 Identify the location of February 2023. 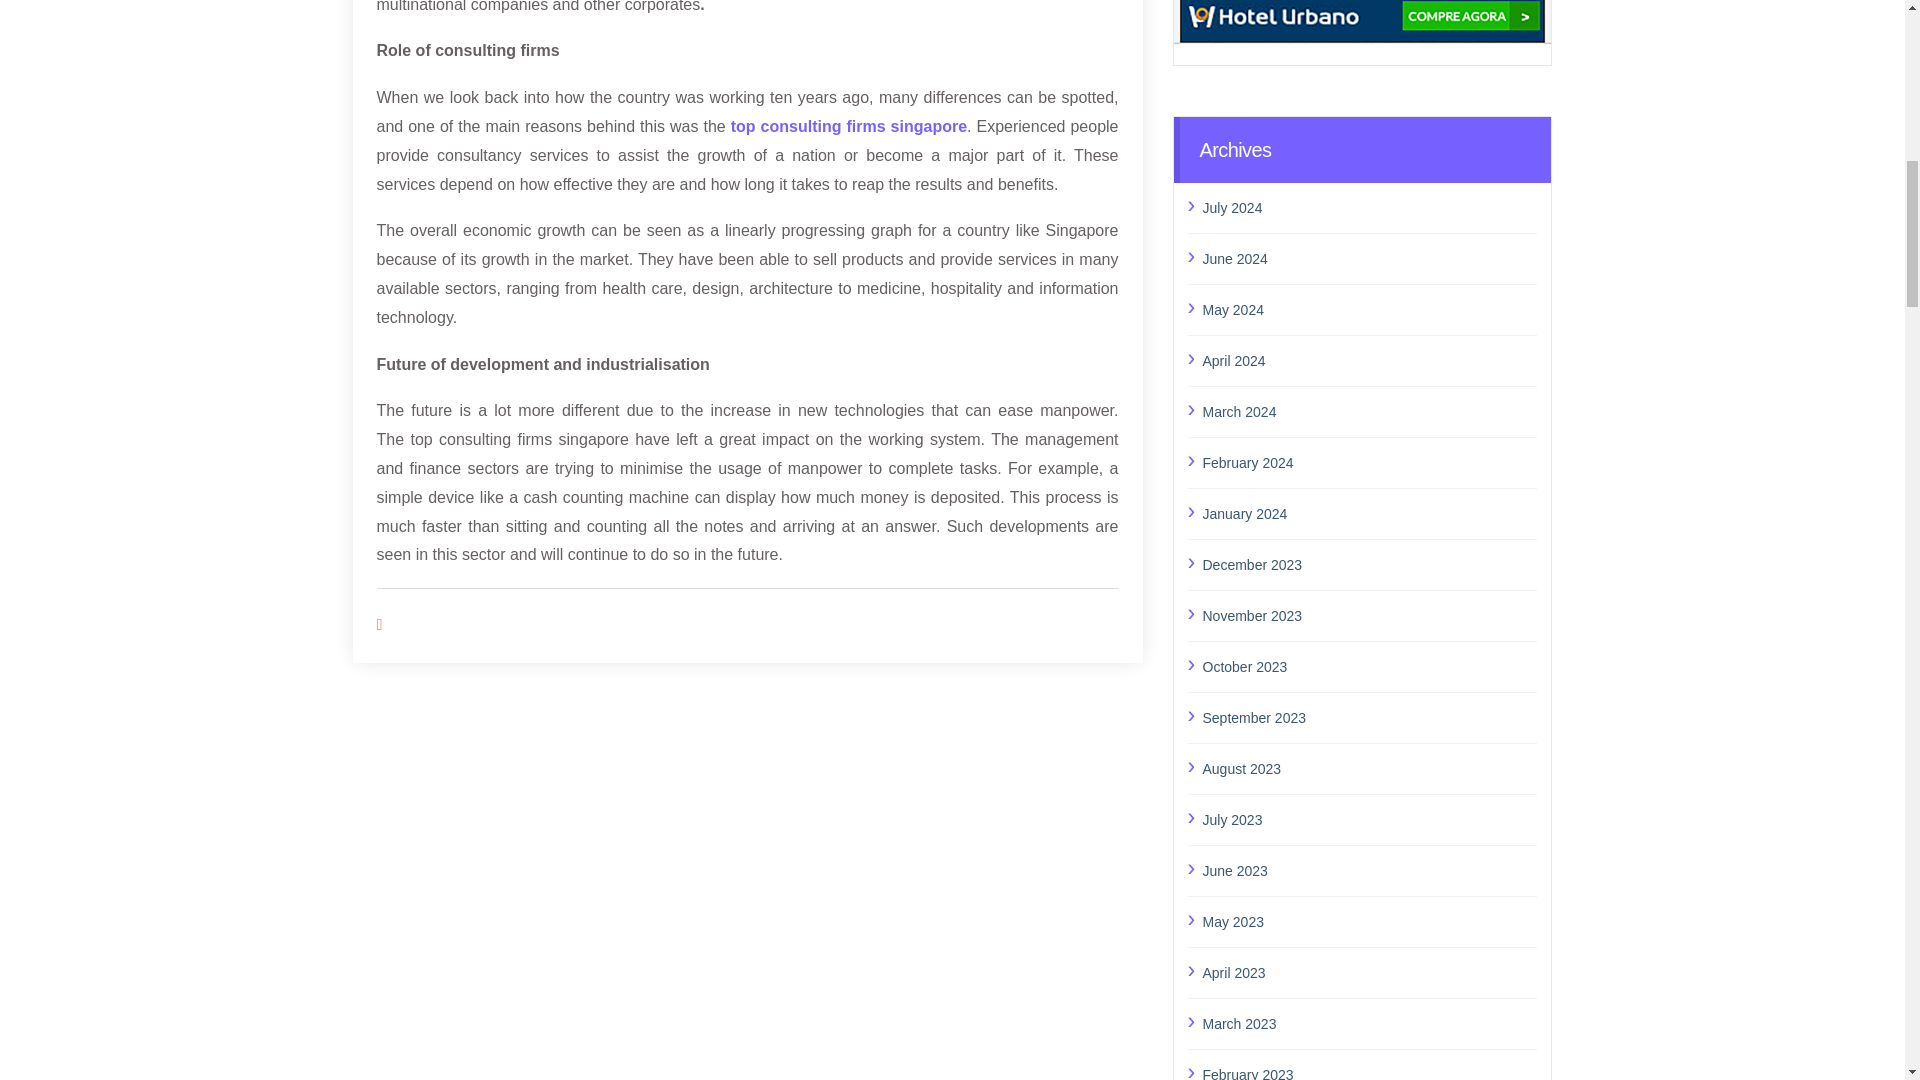
(1369, 1070).